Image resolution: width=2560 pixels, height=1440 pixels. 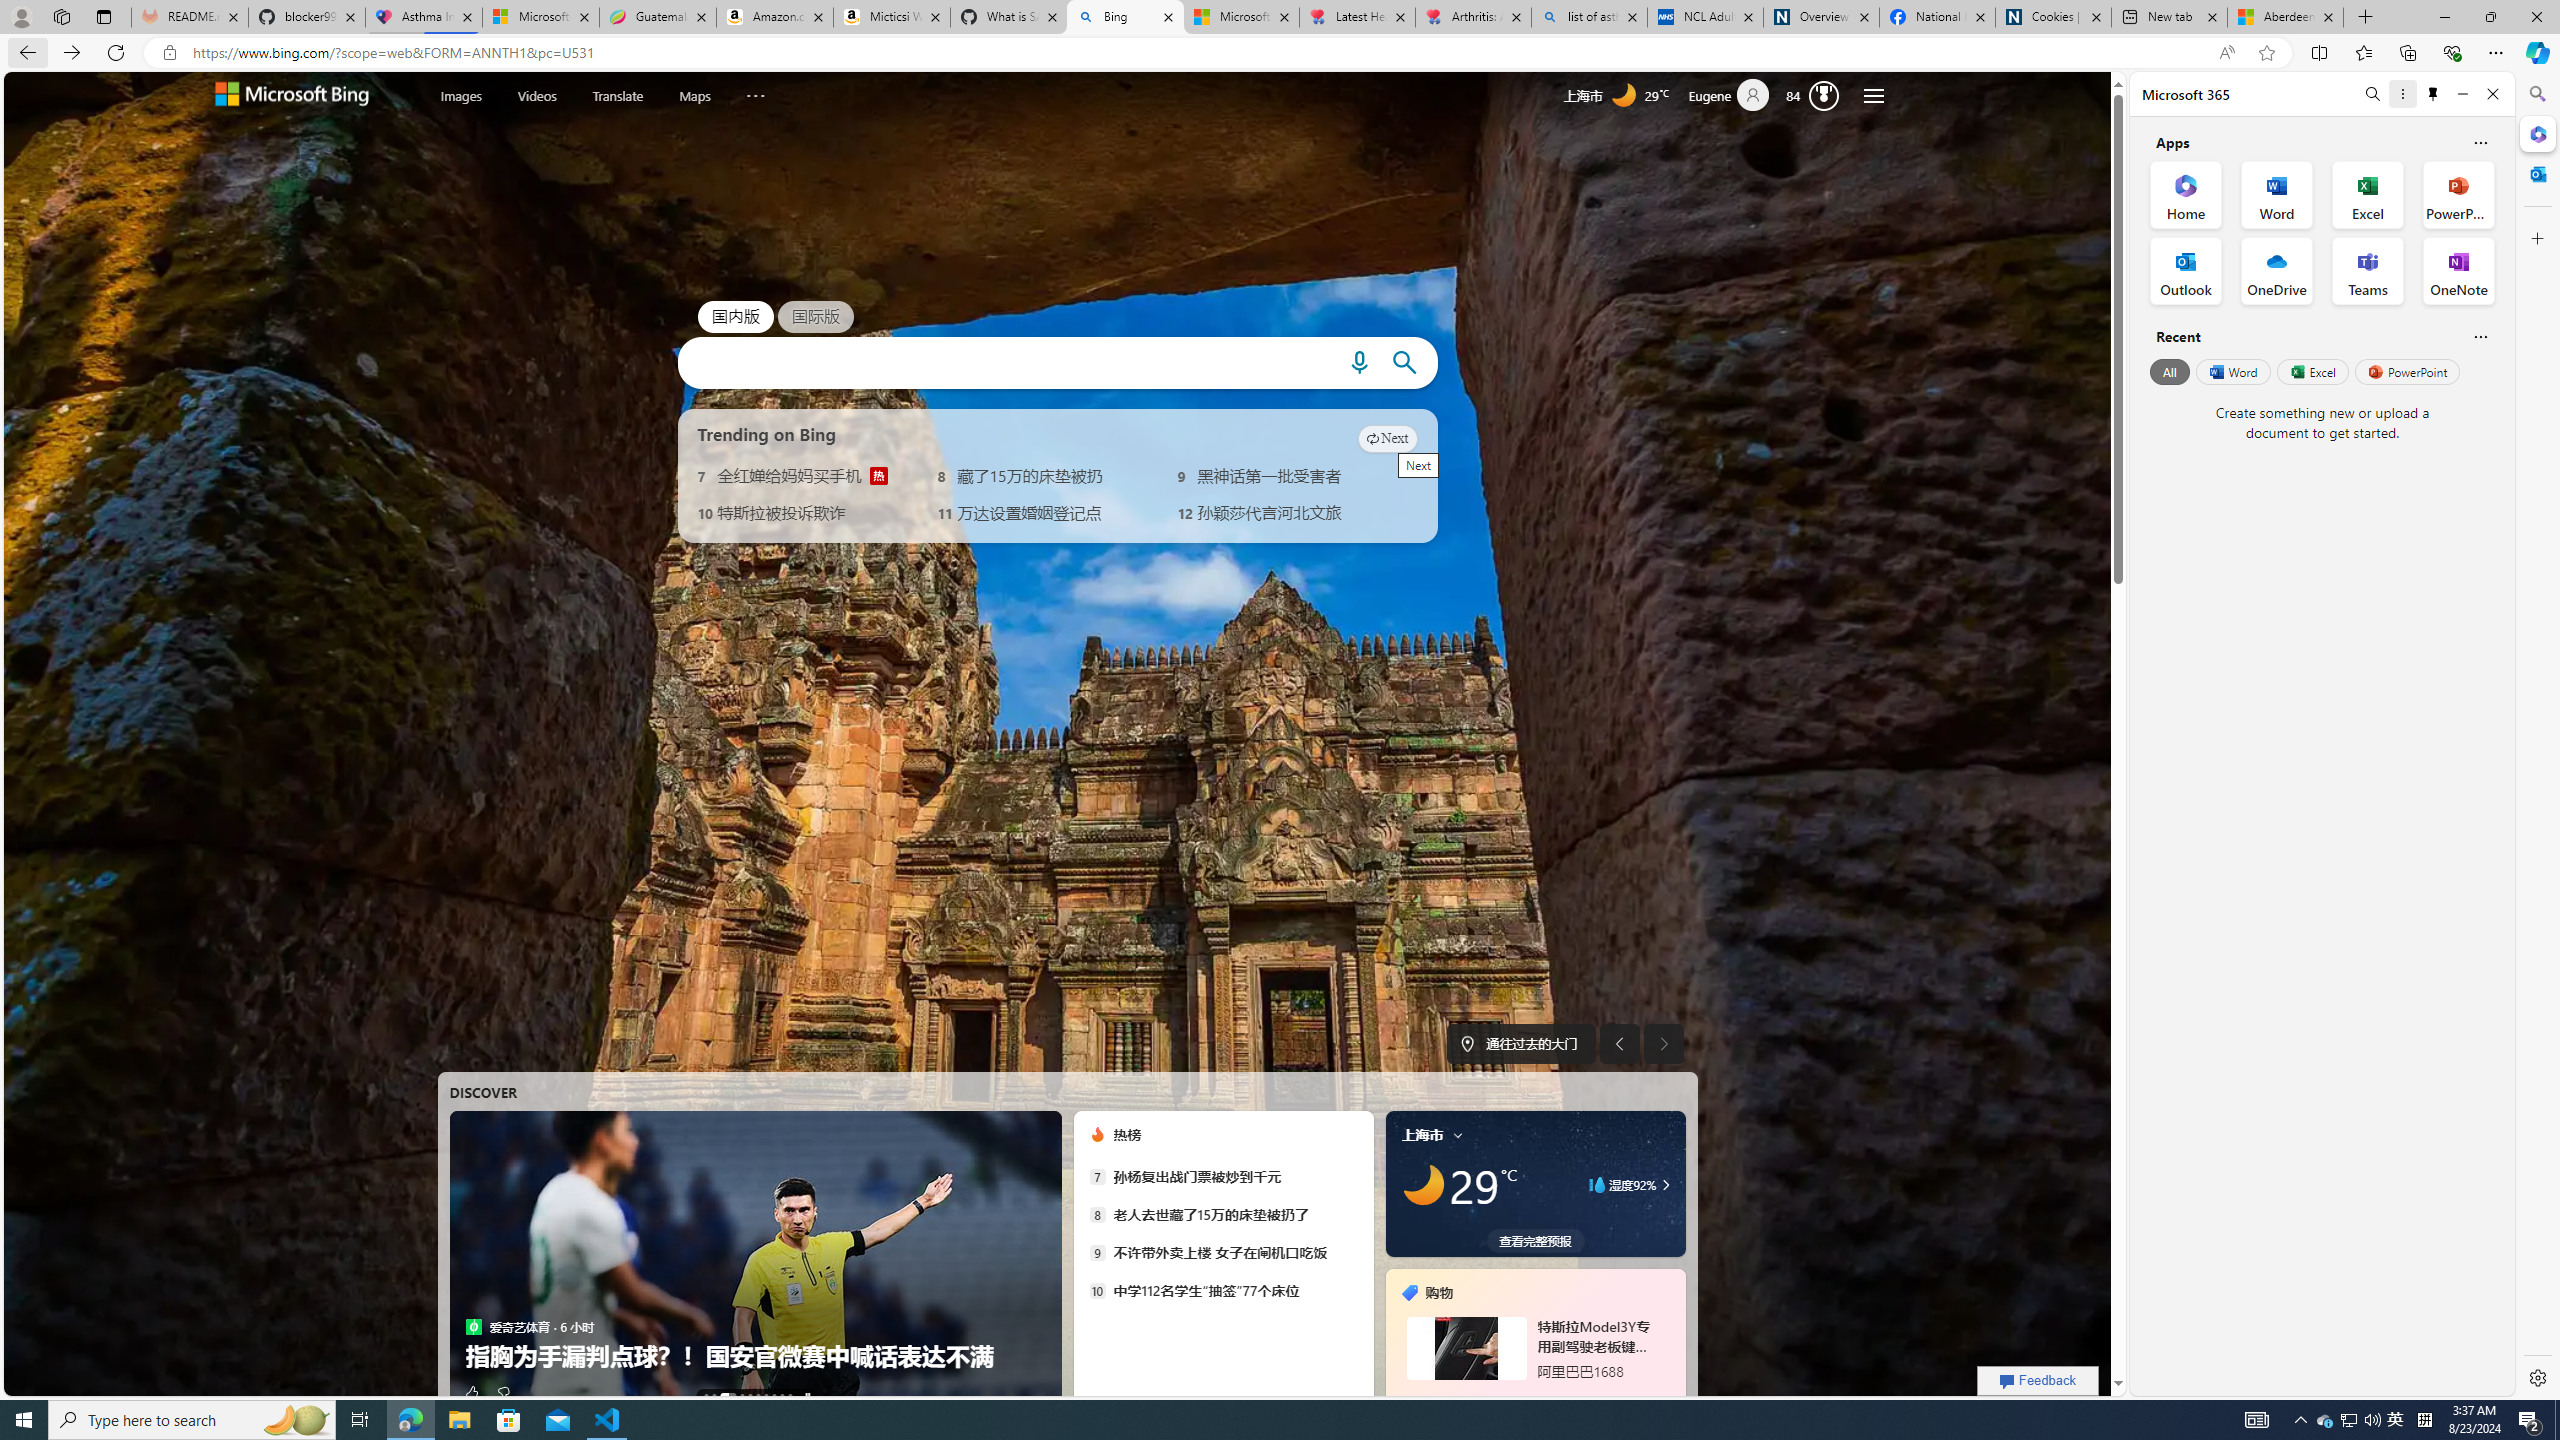 I want to click on Unpin side pane, so click(x=2433, y=94).